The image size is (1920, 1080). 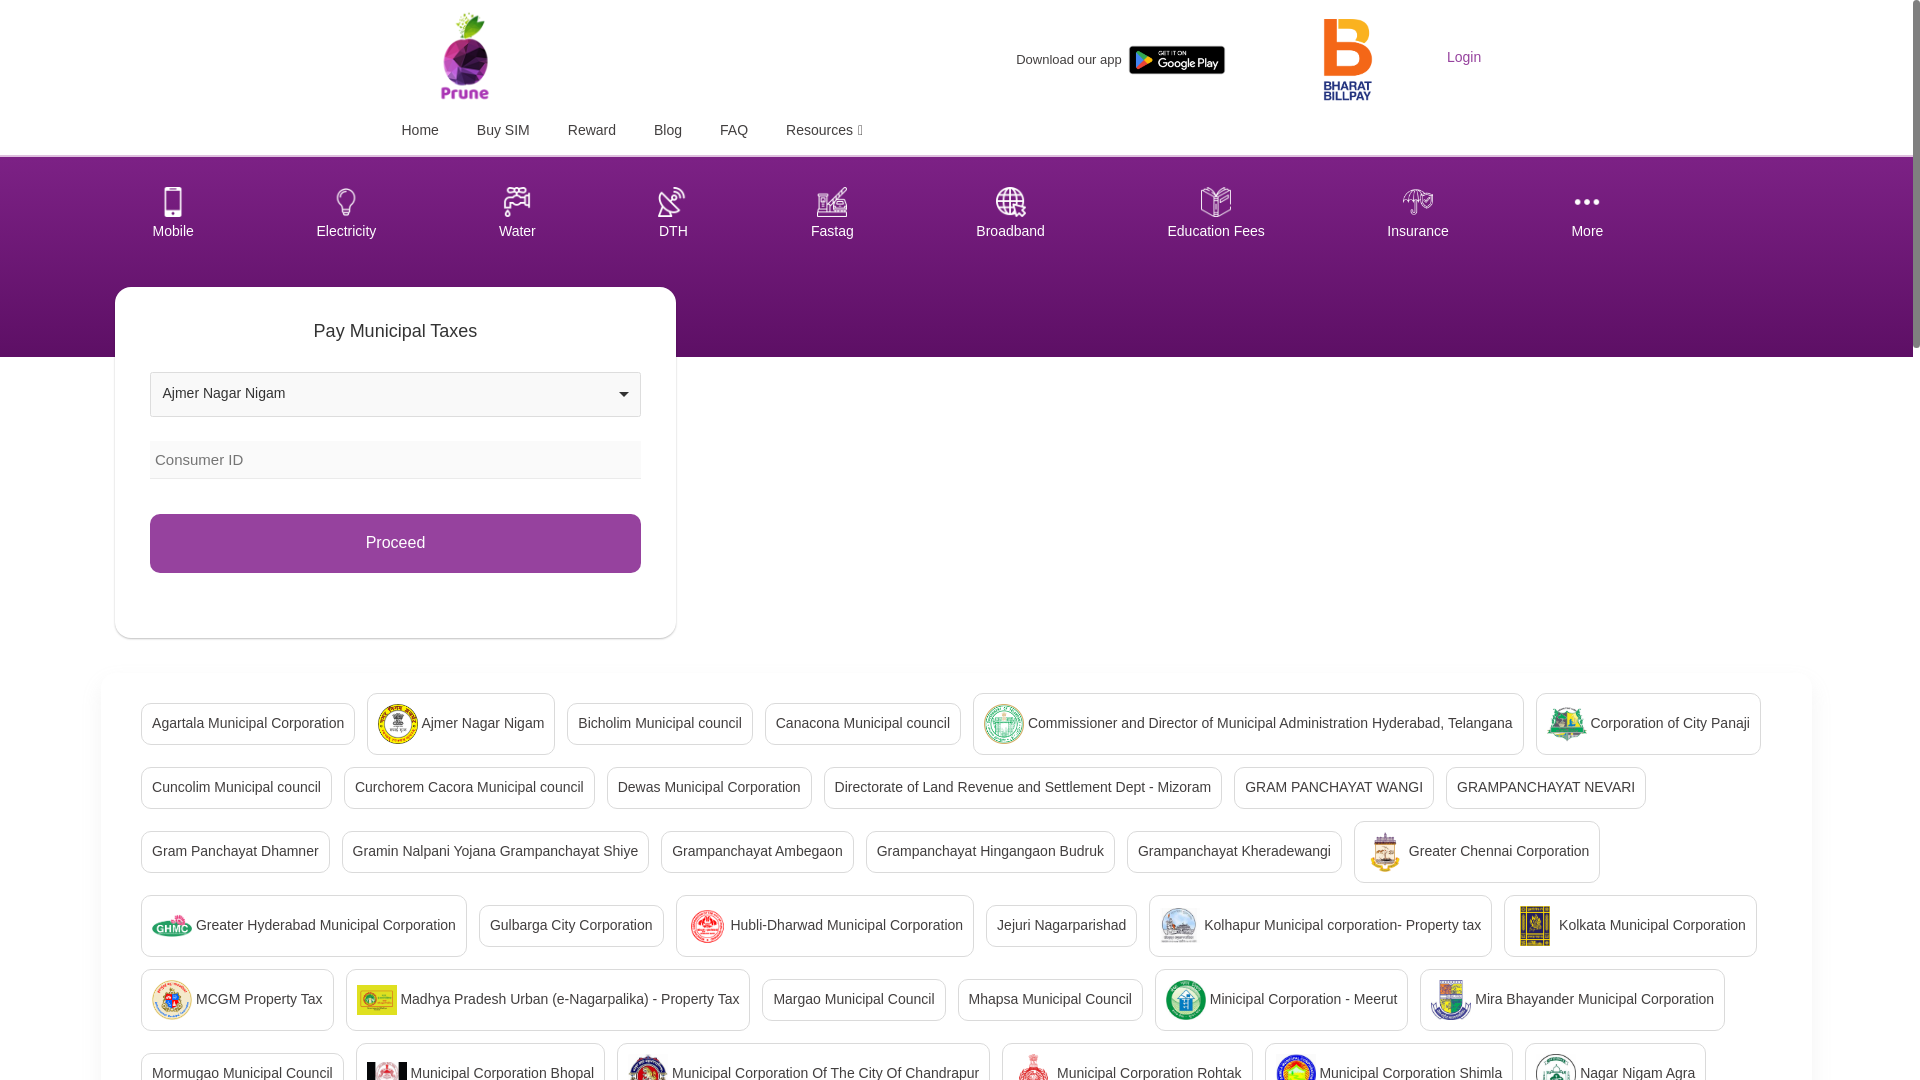 I want to click on Ajmer Nagar Nigam, so click(x=460, y=724).